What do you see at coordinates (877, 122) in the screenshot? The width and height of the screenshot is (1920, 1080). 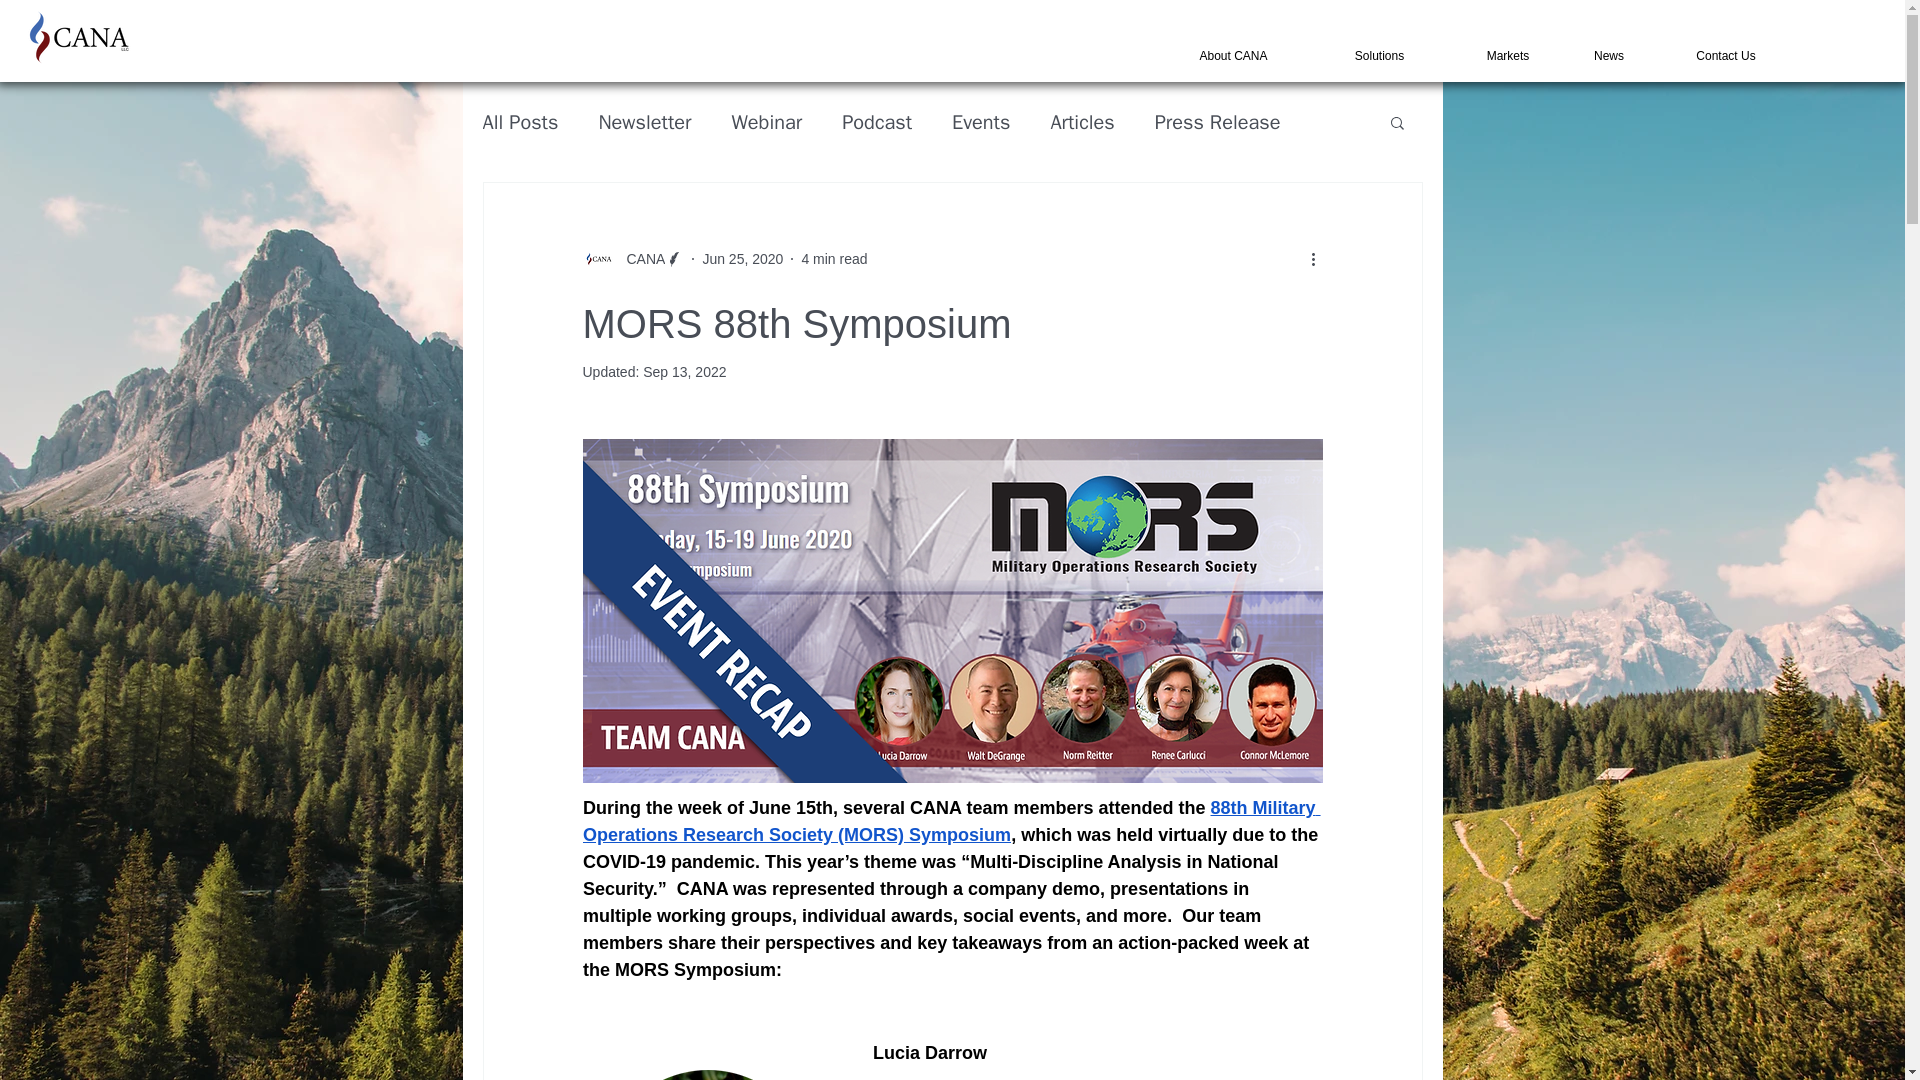 I see `Podcast` at bounding box center [877, 122].